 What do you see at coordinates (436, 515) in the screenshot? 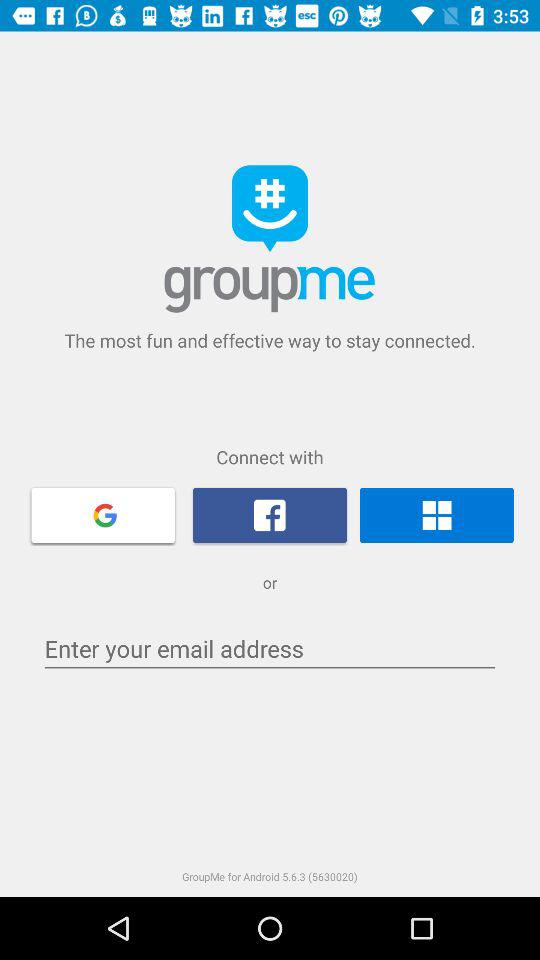
I see `connect to windows session` at bounding box center [436, 515].